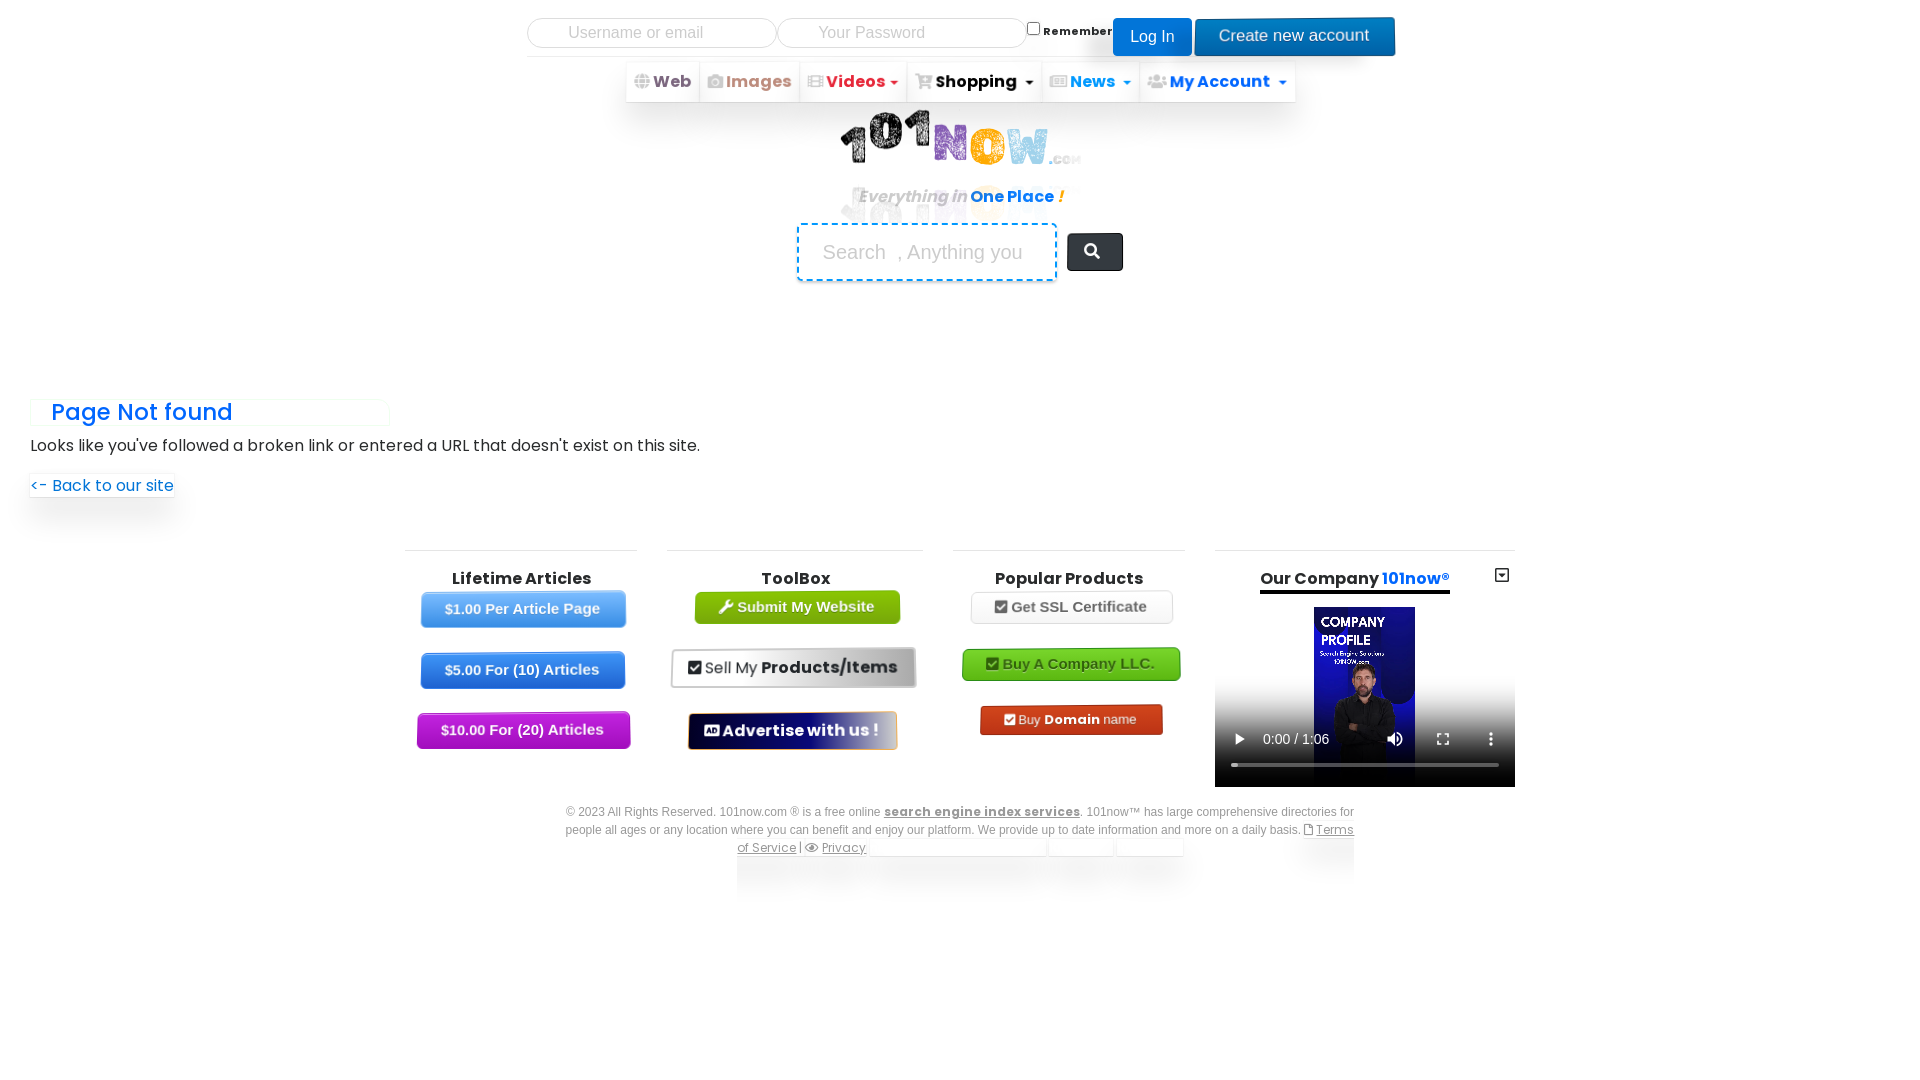 This screenshot has width=1920, height=1080. What do you see at coordinates (960, 333) in the screenshot?
I see `Advertisement` at bounding box center [960, 333].